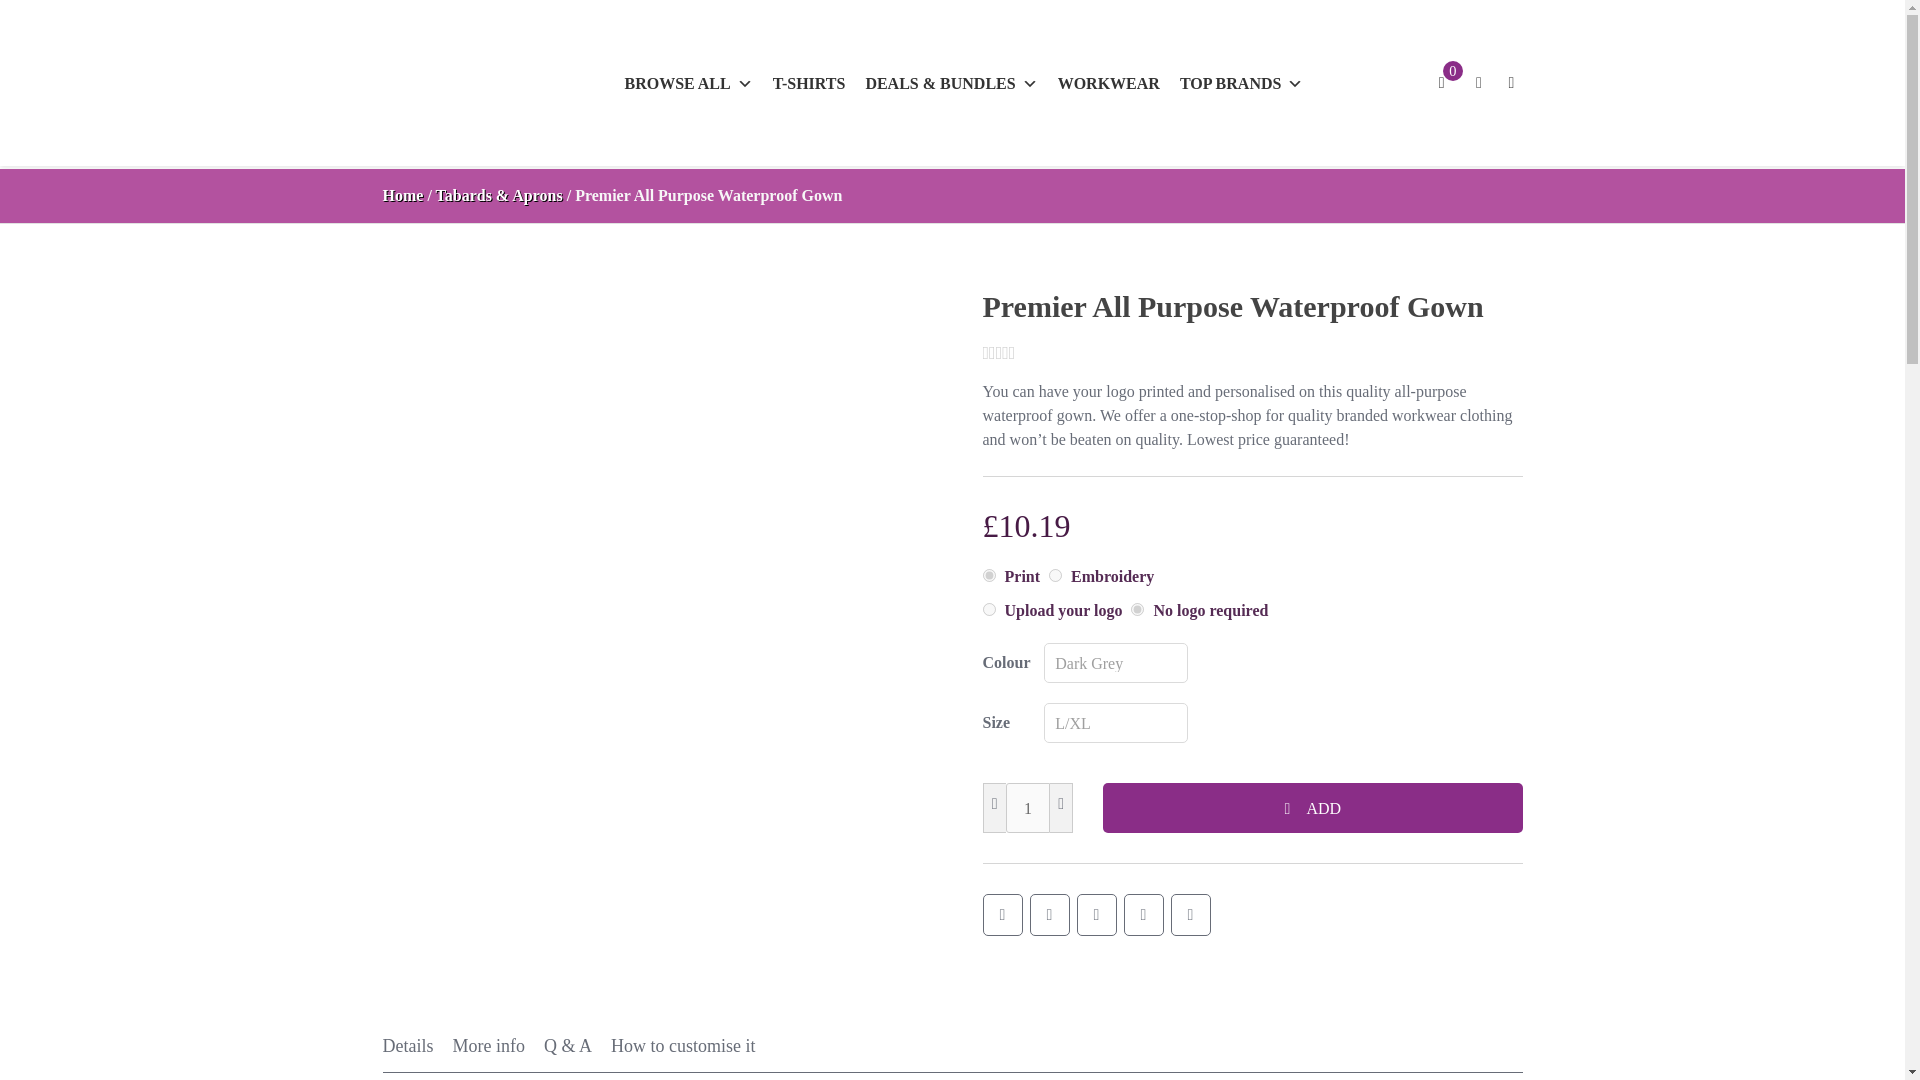  Describe the element at coordinates (1440, 83) in the screenshot. I see `View cart` at that location.